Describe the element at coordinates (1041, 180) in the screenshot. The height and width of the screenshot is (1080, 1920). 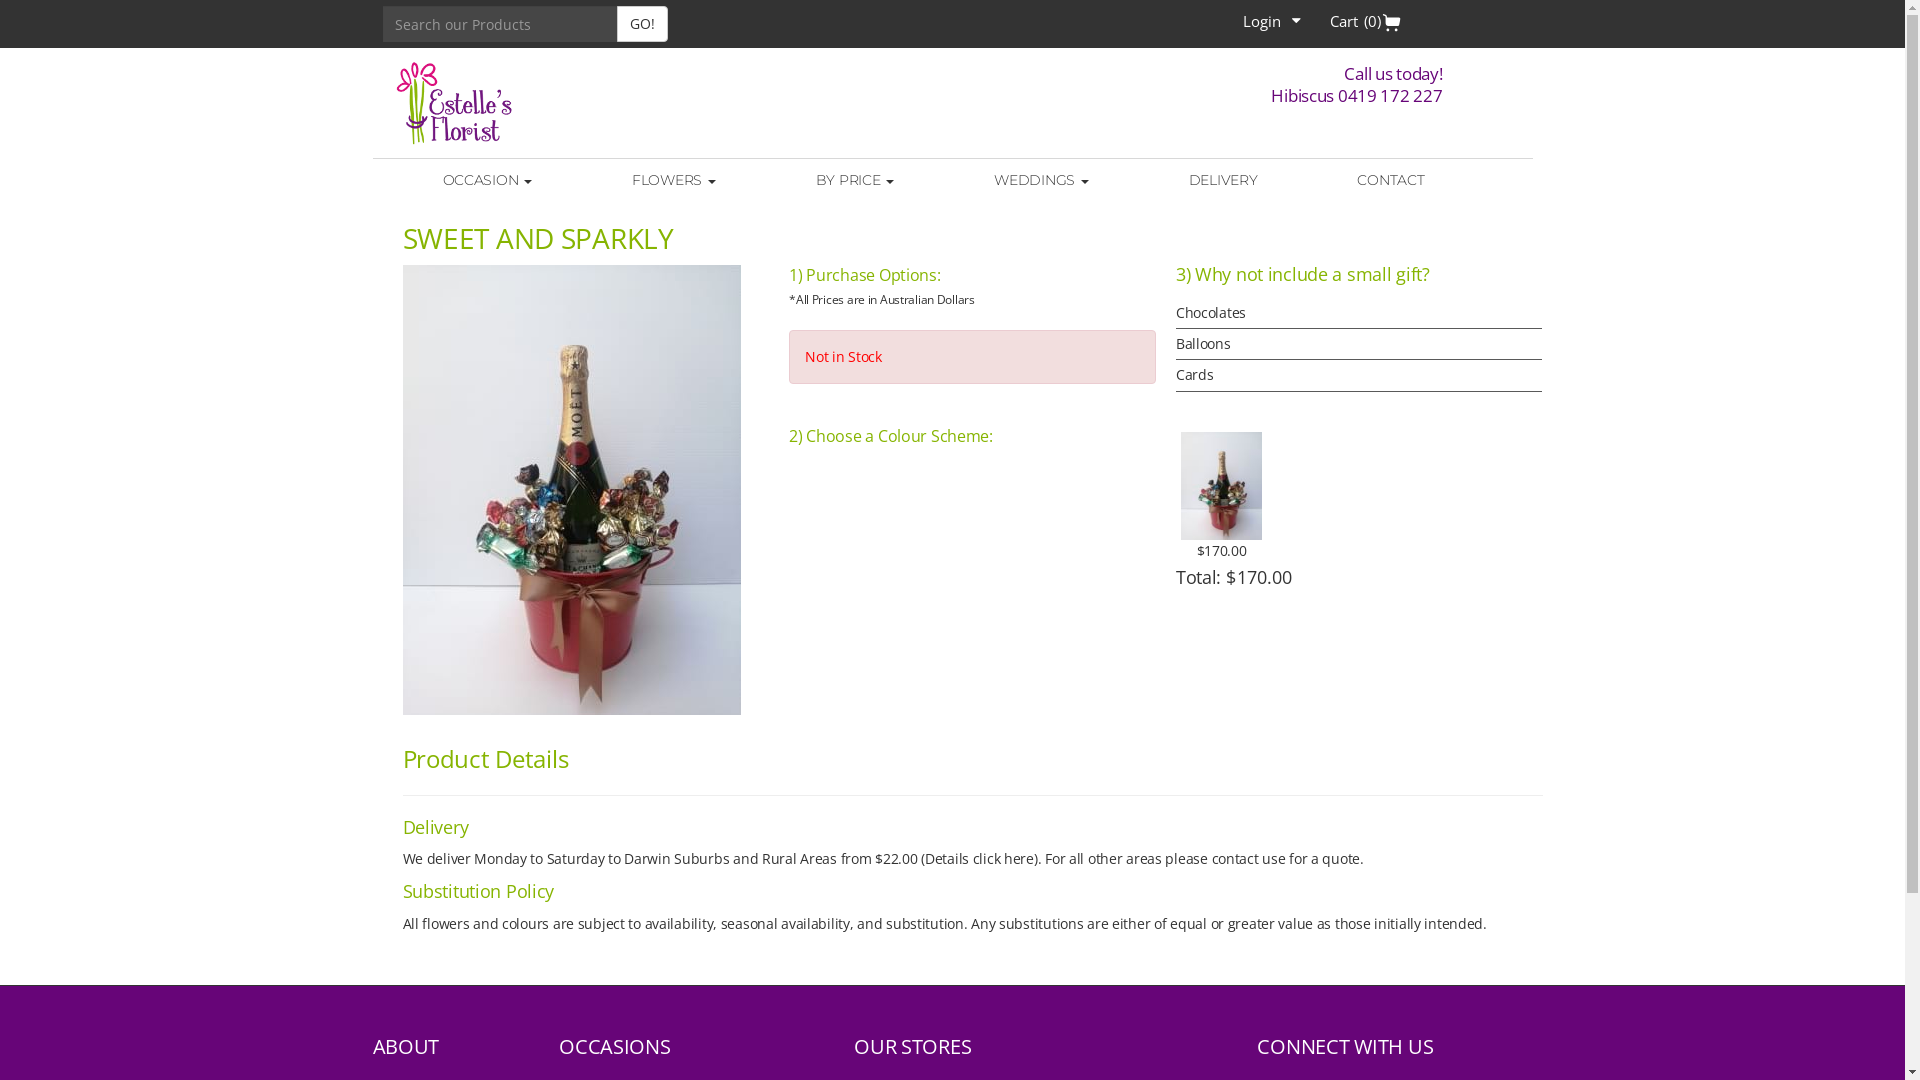
I see `WEDDINGS` at that location.